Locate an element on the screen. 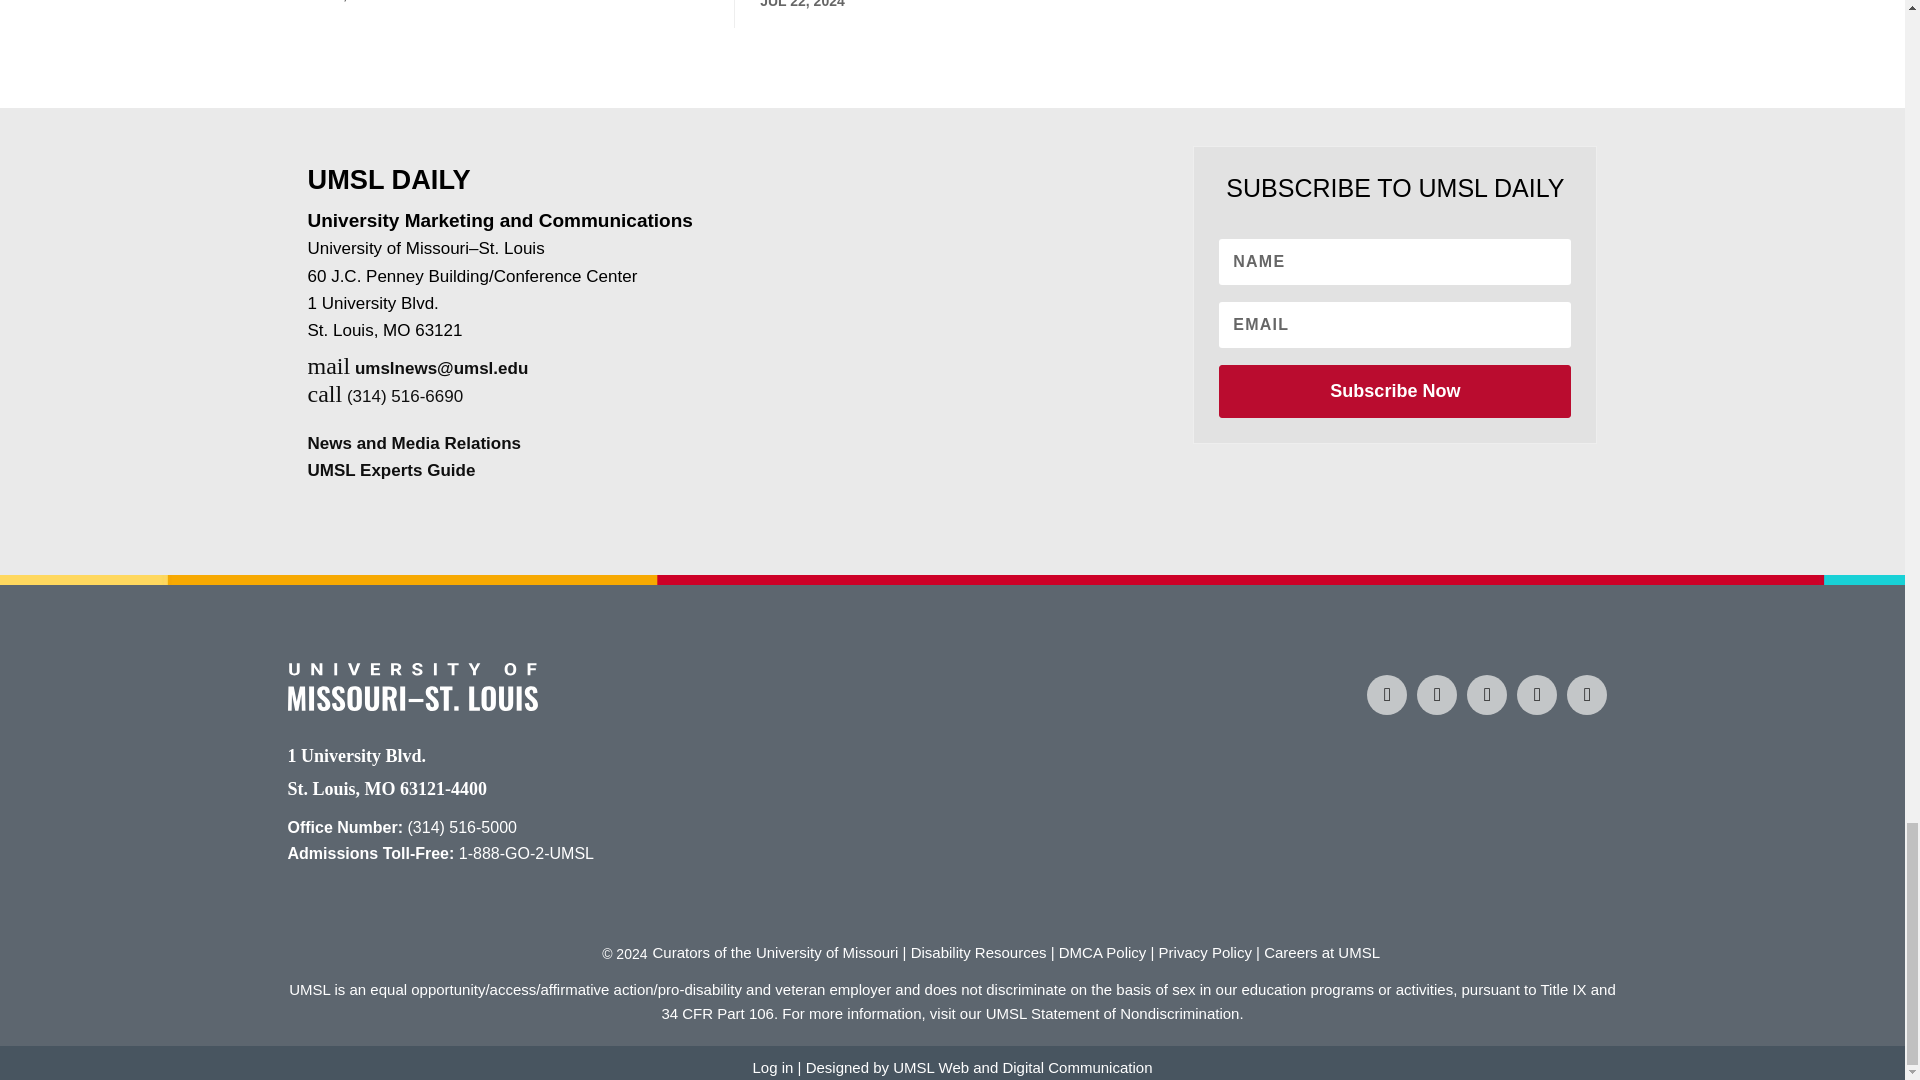  Visit UMSL on LinkedIn is located at coordinates (1536, 694).